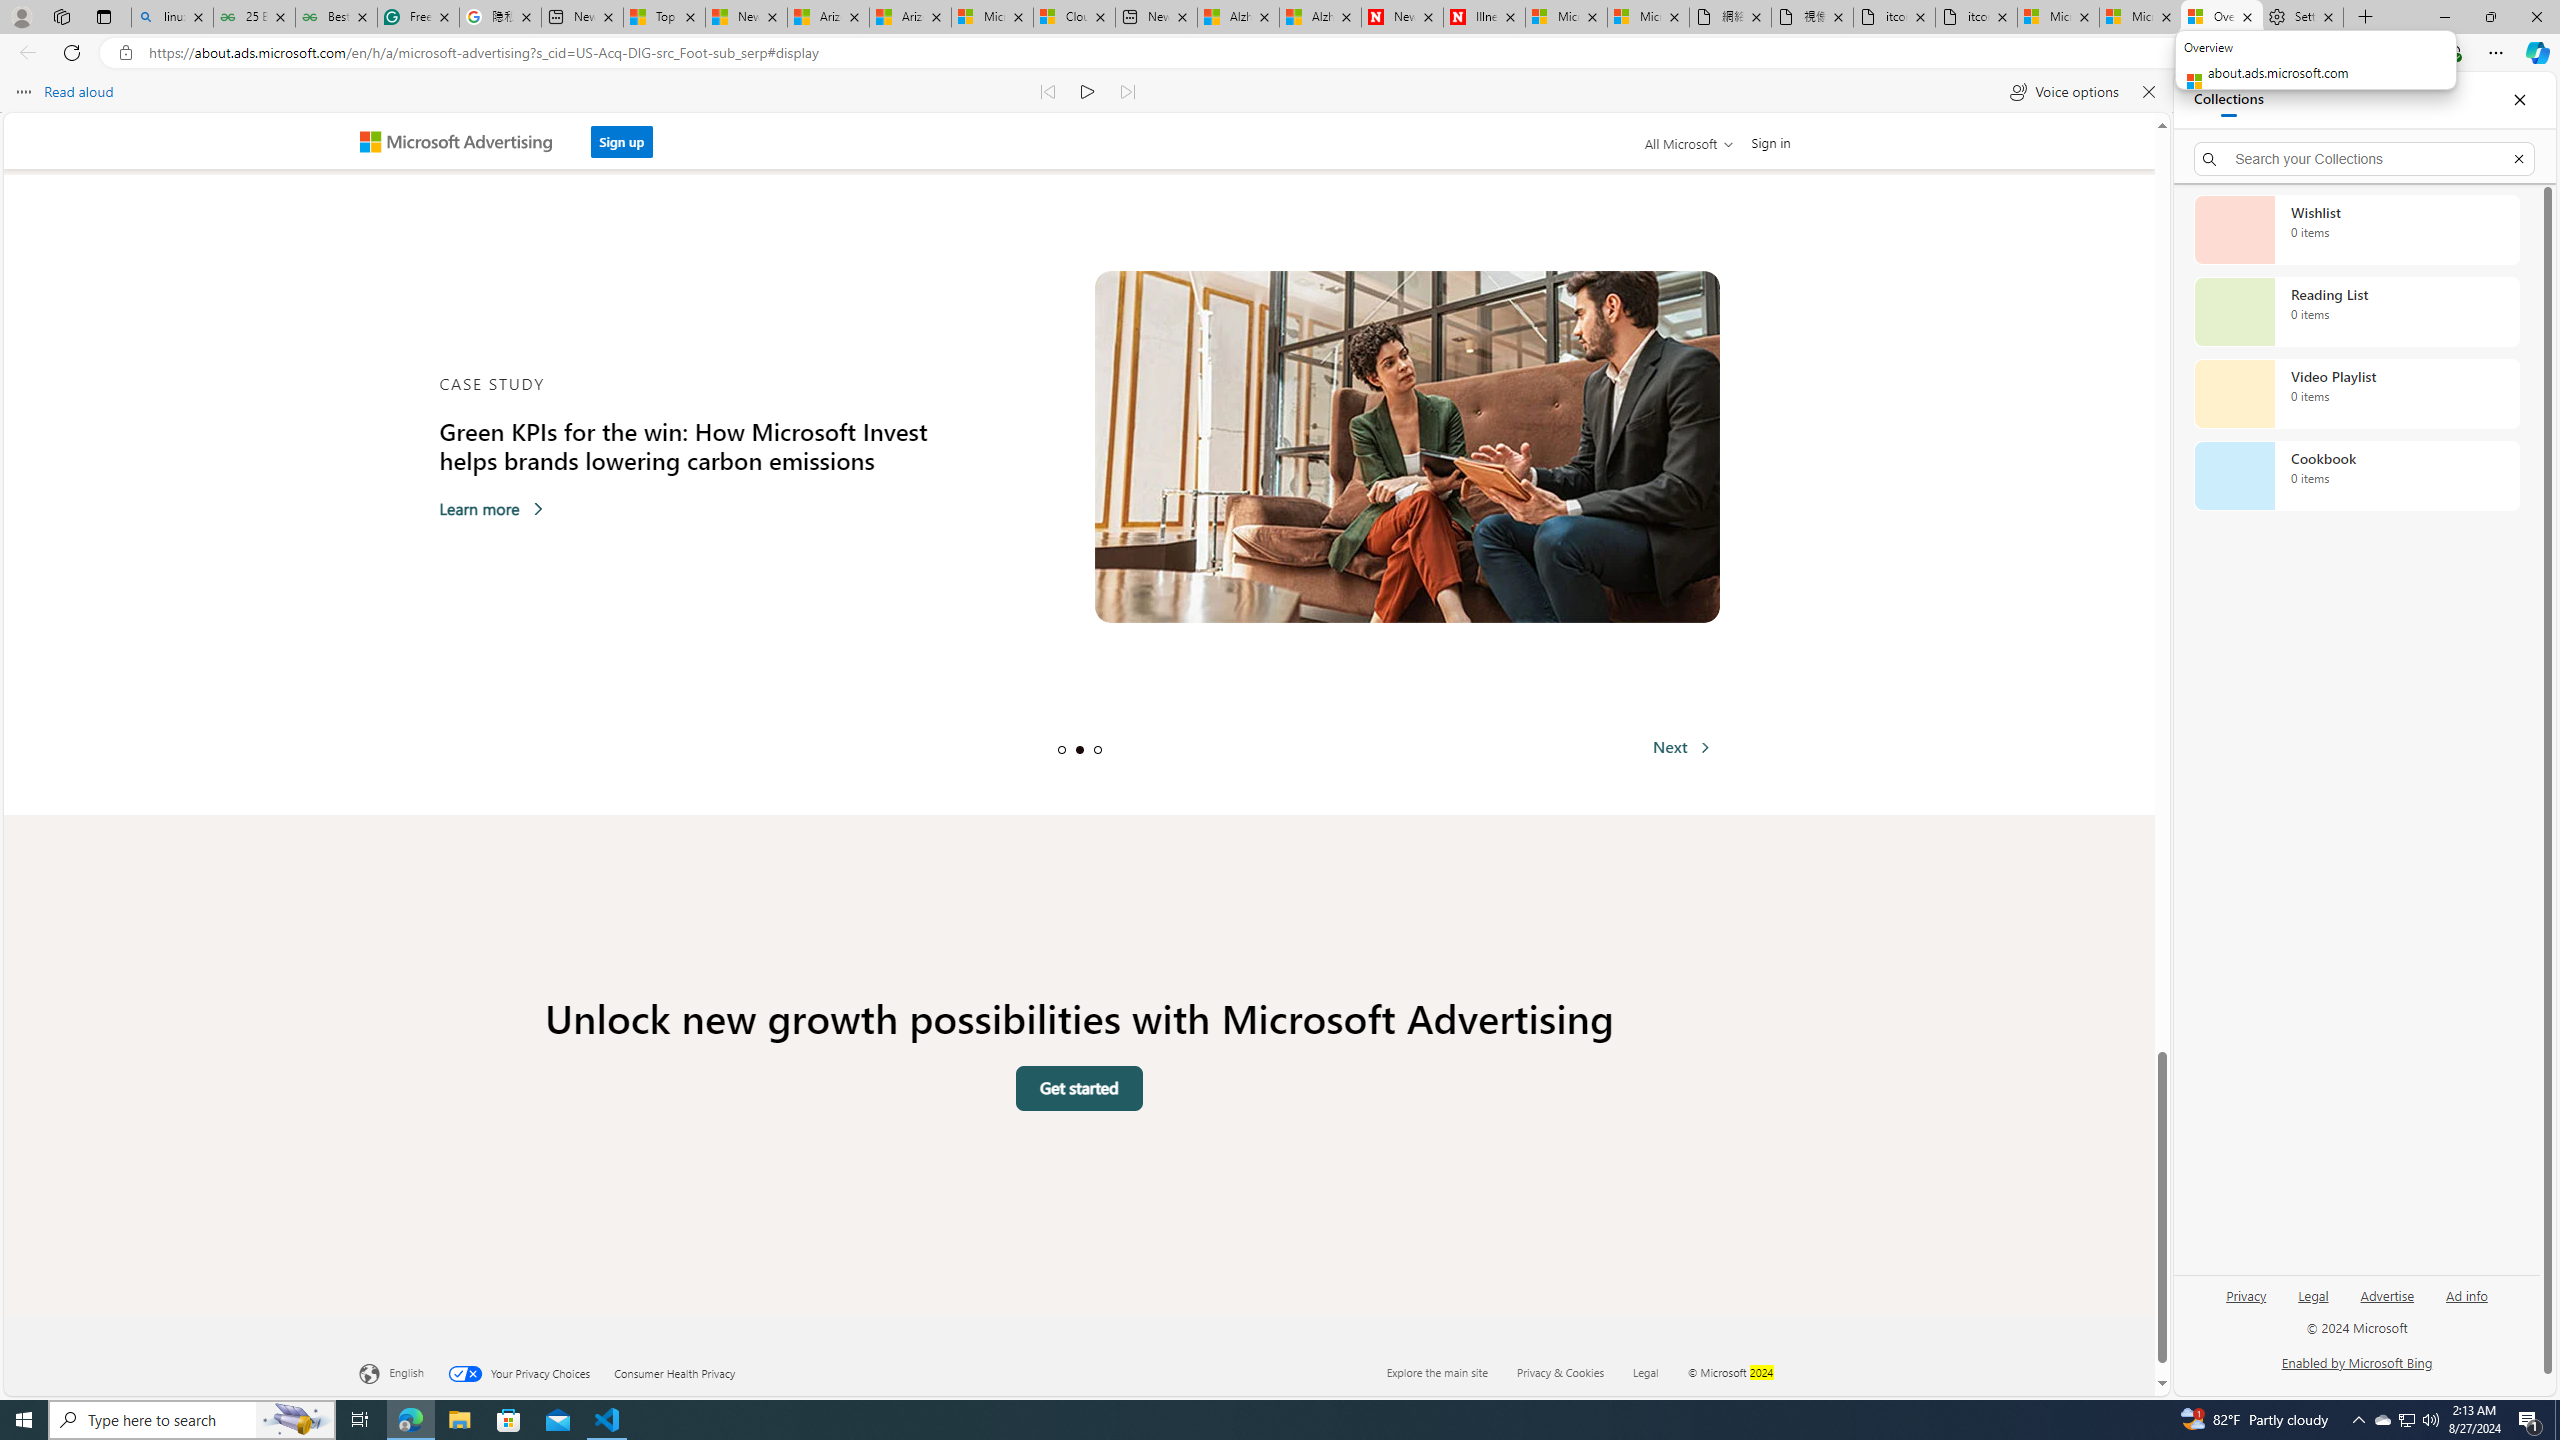 The height and width of the screenshot is (1440, 2560). I want to click on Close read aloud, so click(2148, 92).